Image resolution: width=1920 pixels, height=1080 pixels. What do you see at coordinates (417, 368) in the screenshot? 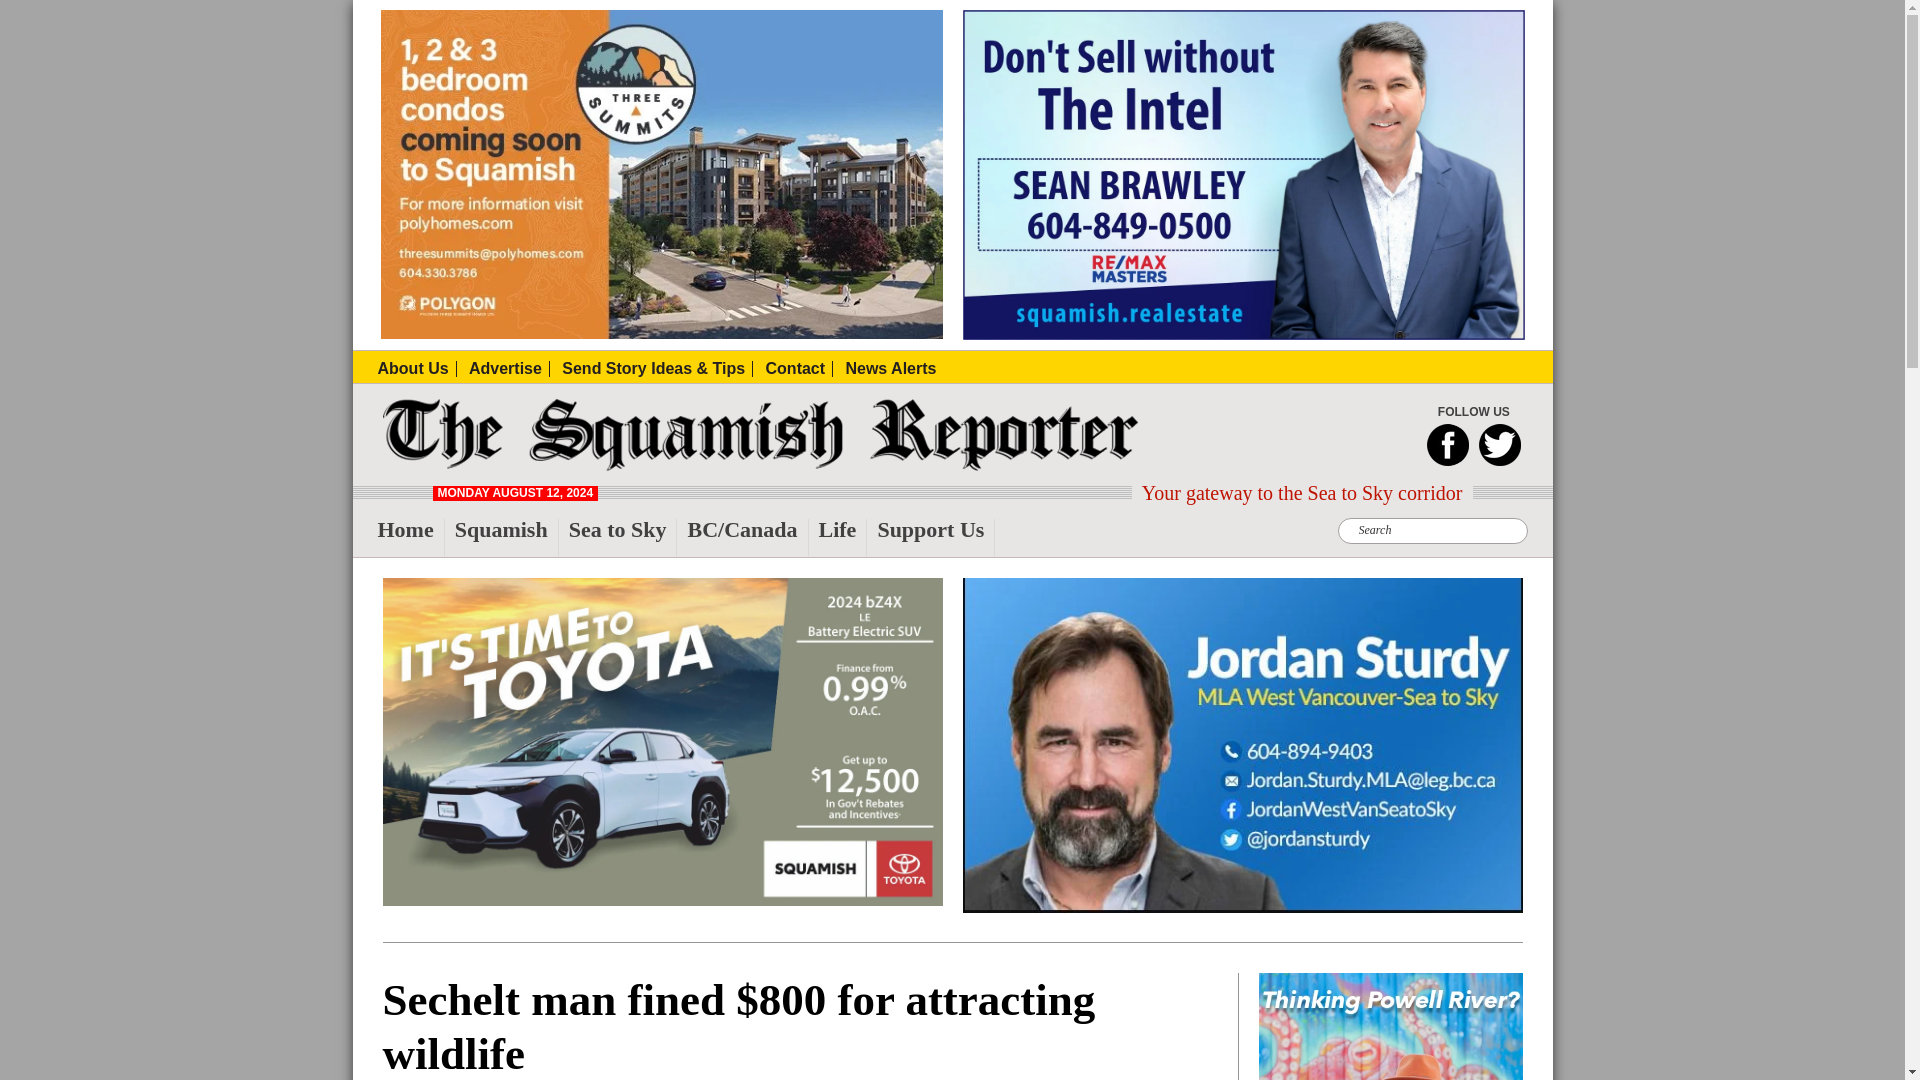
I see `About Us` at bounding box center [417, 368].